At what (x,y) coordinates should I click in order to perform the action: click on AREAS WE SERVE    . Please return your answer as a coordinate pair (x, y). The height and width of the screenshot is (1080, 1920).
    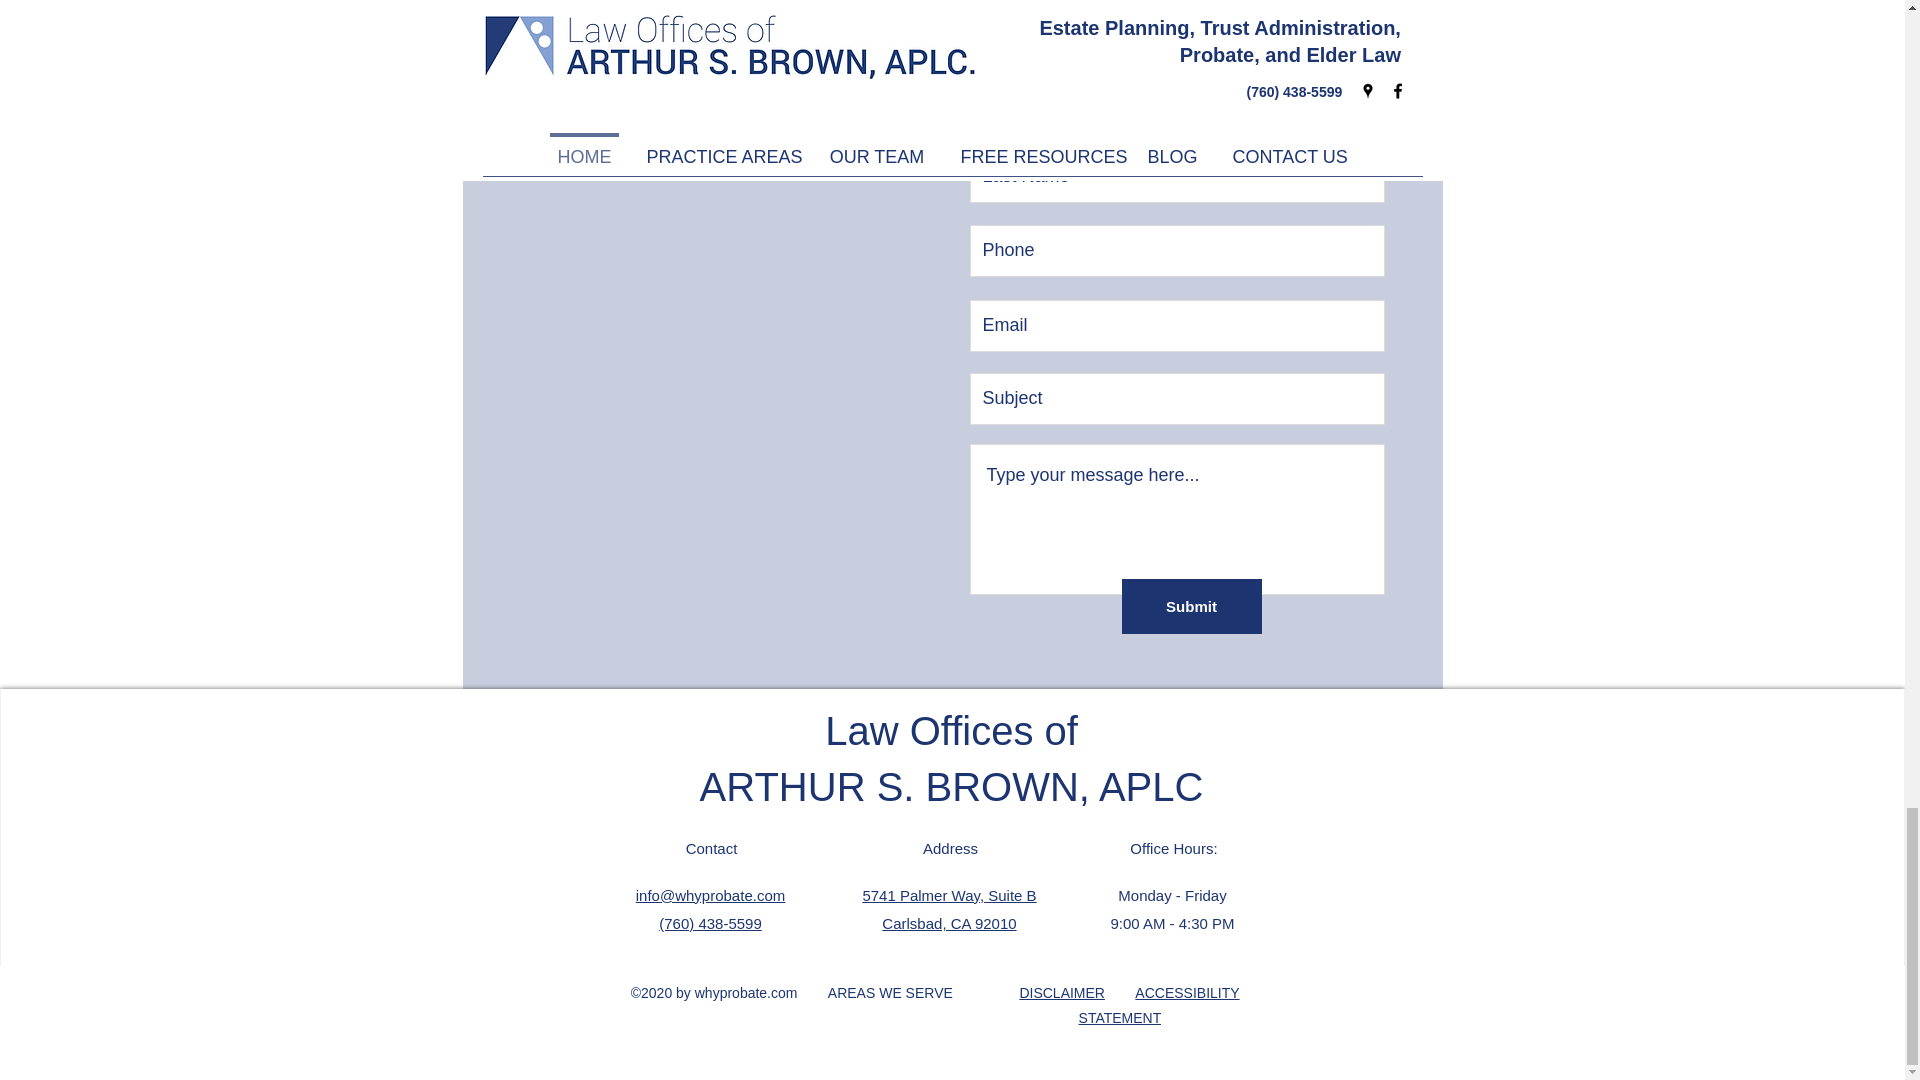
    Looking at the image, I should click on (711, 848).